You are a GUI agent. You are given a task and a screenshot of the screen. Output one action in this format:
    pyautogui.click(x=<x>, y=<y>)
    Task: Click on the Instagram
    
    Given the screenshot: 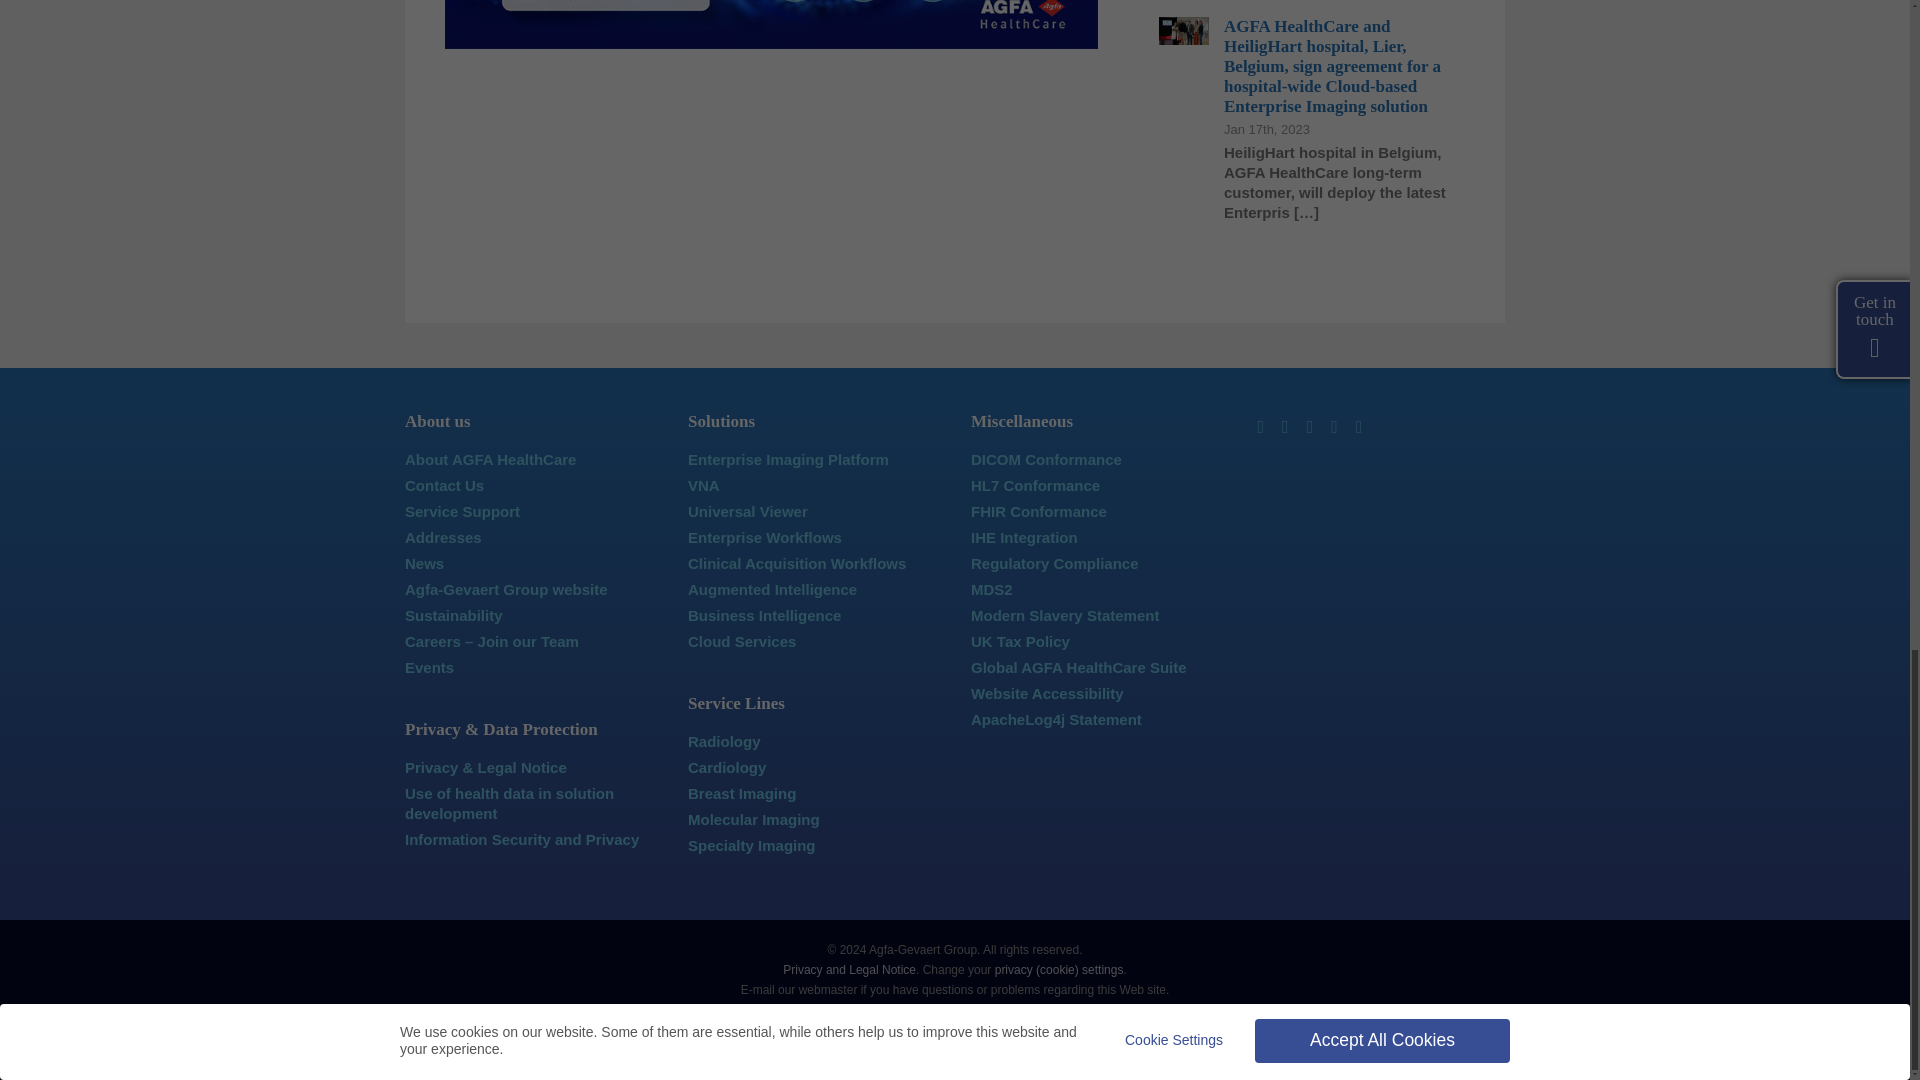 What is the action you would take?
    pyautogui.click(x=1310, y=426)
    